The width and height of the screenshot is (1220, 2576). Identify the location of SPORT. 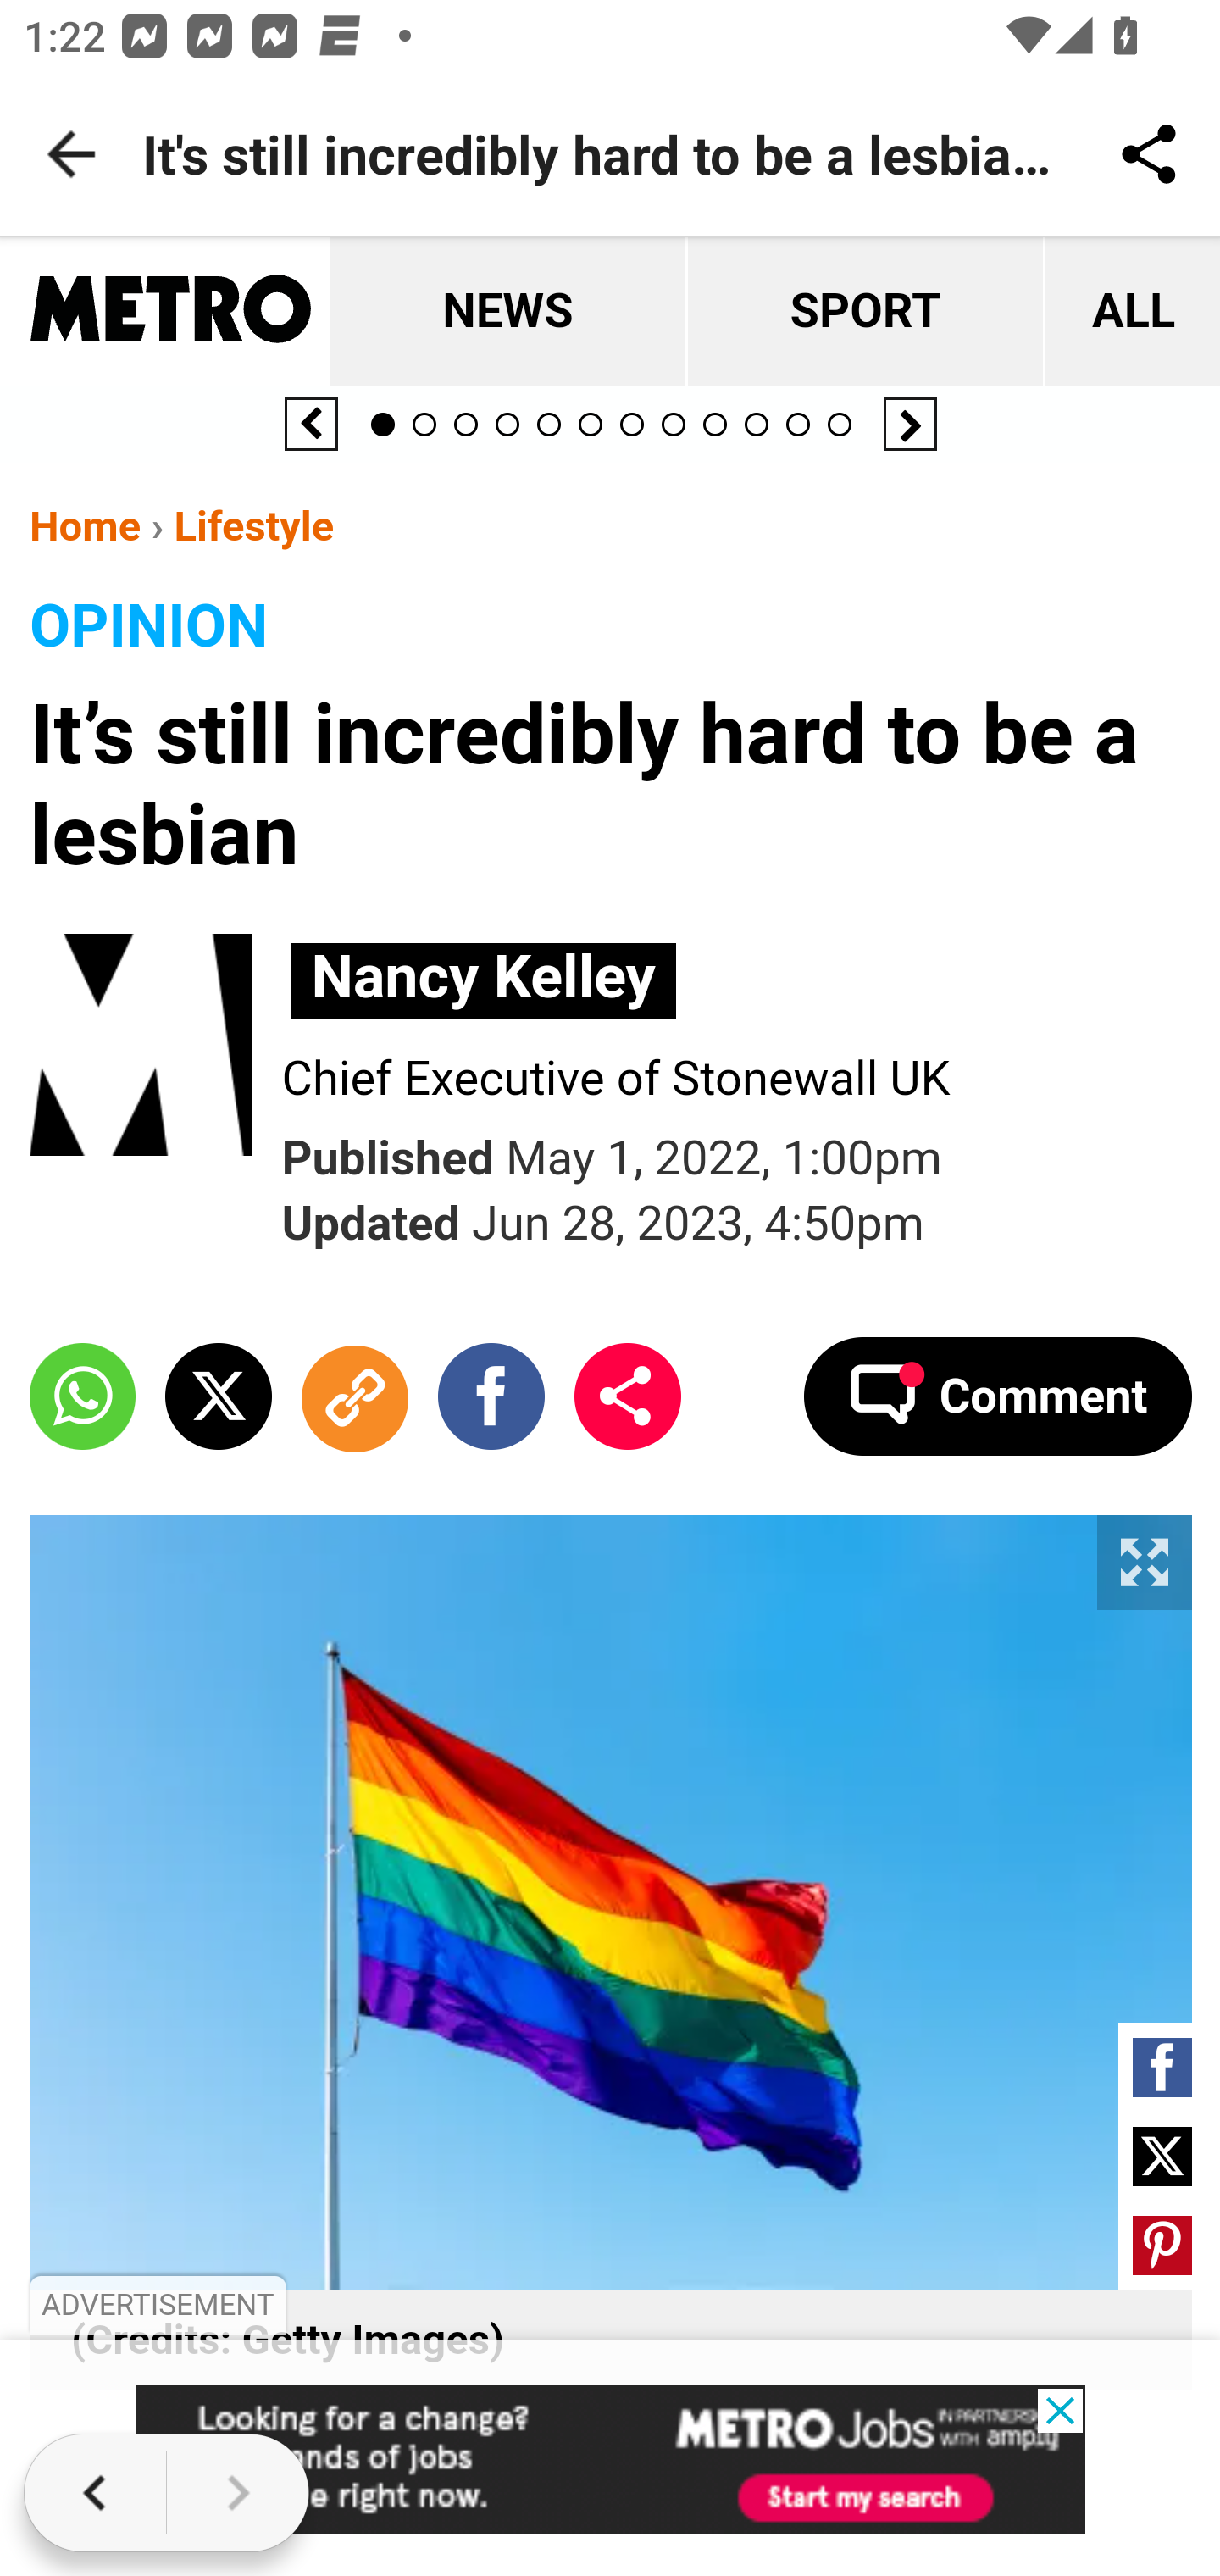
(862, 313).